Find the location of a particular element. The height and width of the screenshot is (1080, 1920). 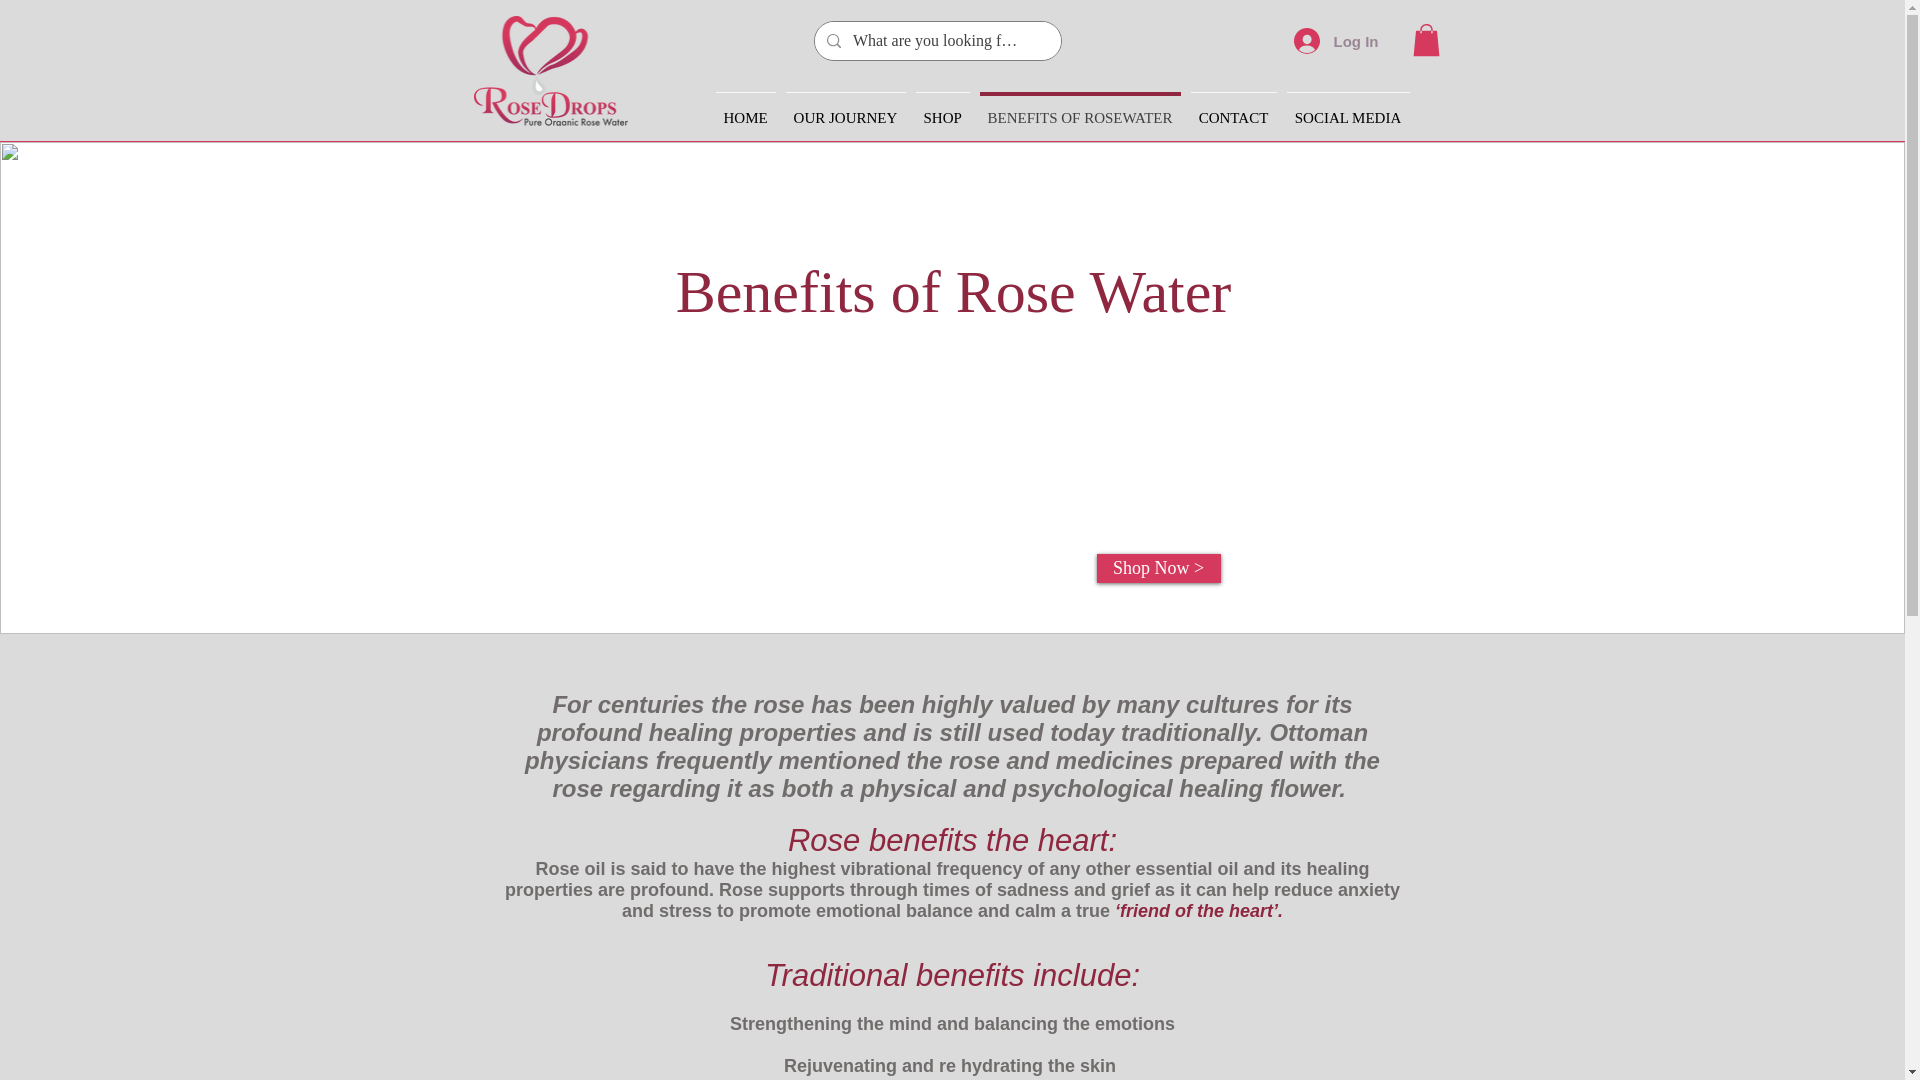

SHOP is located at coordinates (942, 108).